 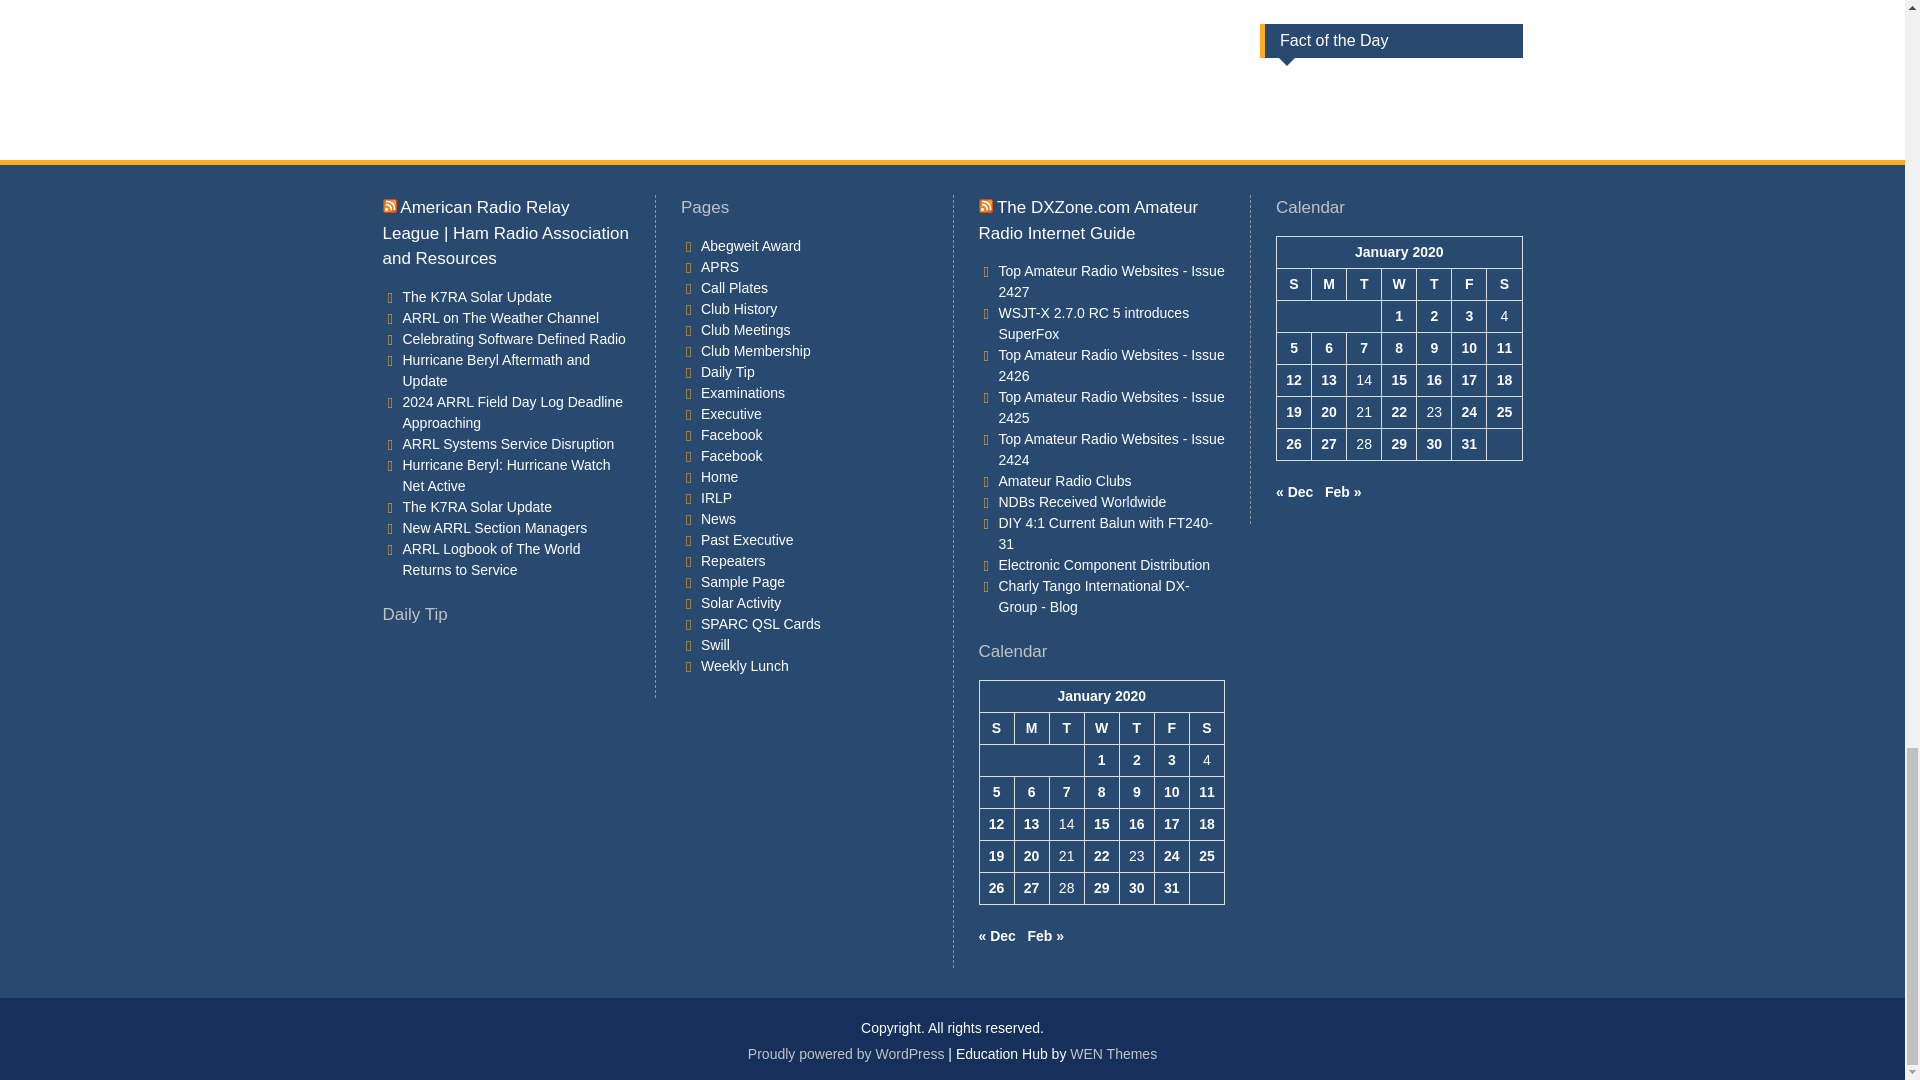 I want to click on Monday, so click(x=1329, y=284).